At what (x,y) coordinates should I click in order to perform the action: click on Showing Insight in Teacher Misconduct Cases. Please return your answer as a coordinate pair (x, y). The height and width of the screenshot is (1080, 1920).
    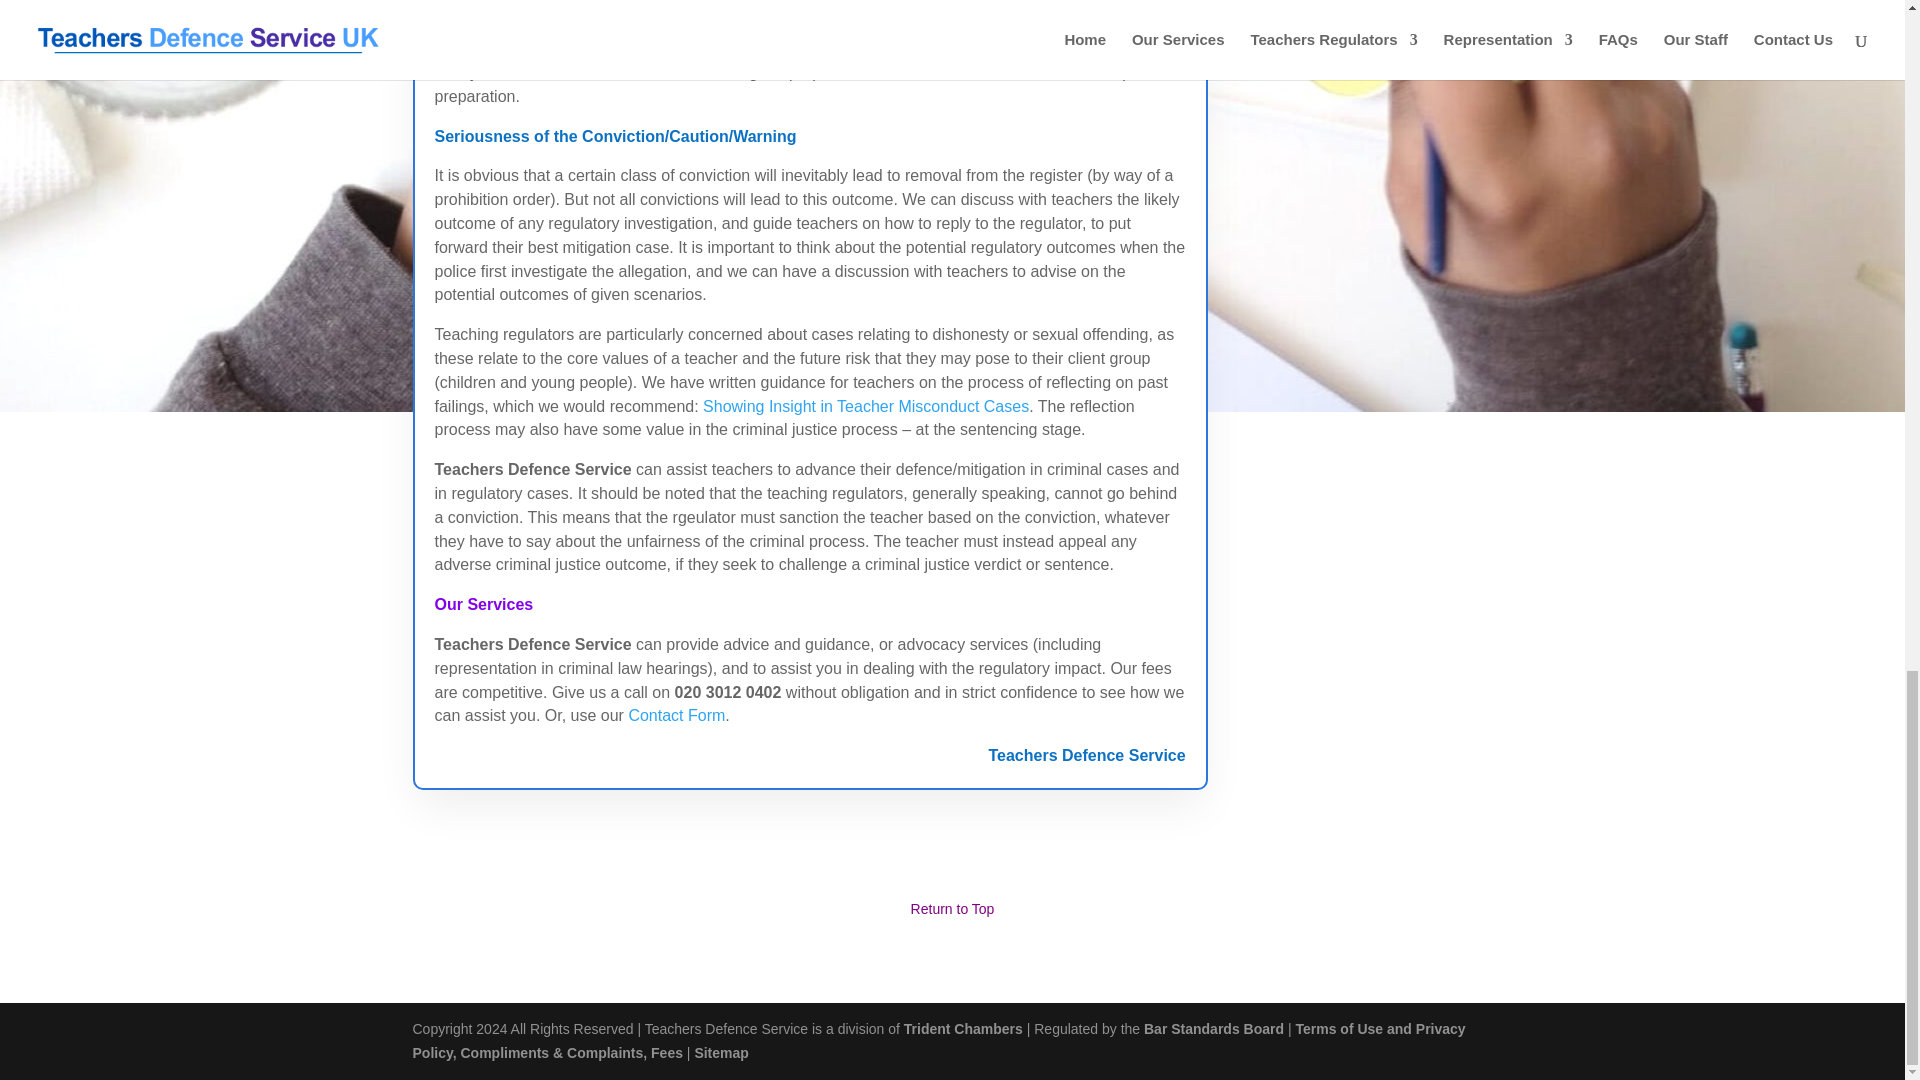
    Looking at the image, I should click on (866, 406).